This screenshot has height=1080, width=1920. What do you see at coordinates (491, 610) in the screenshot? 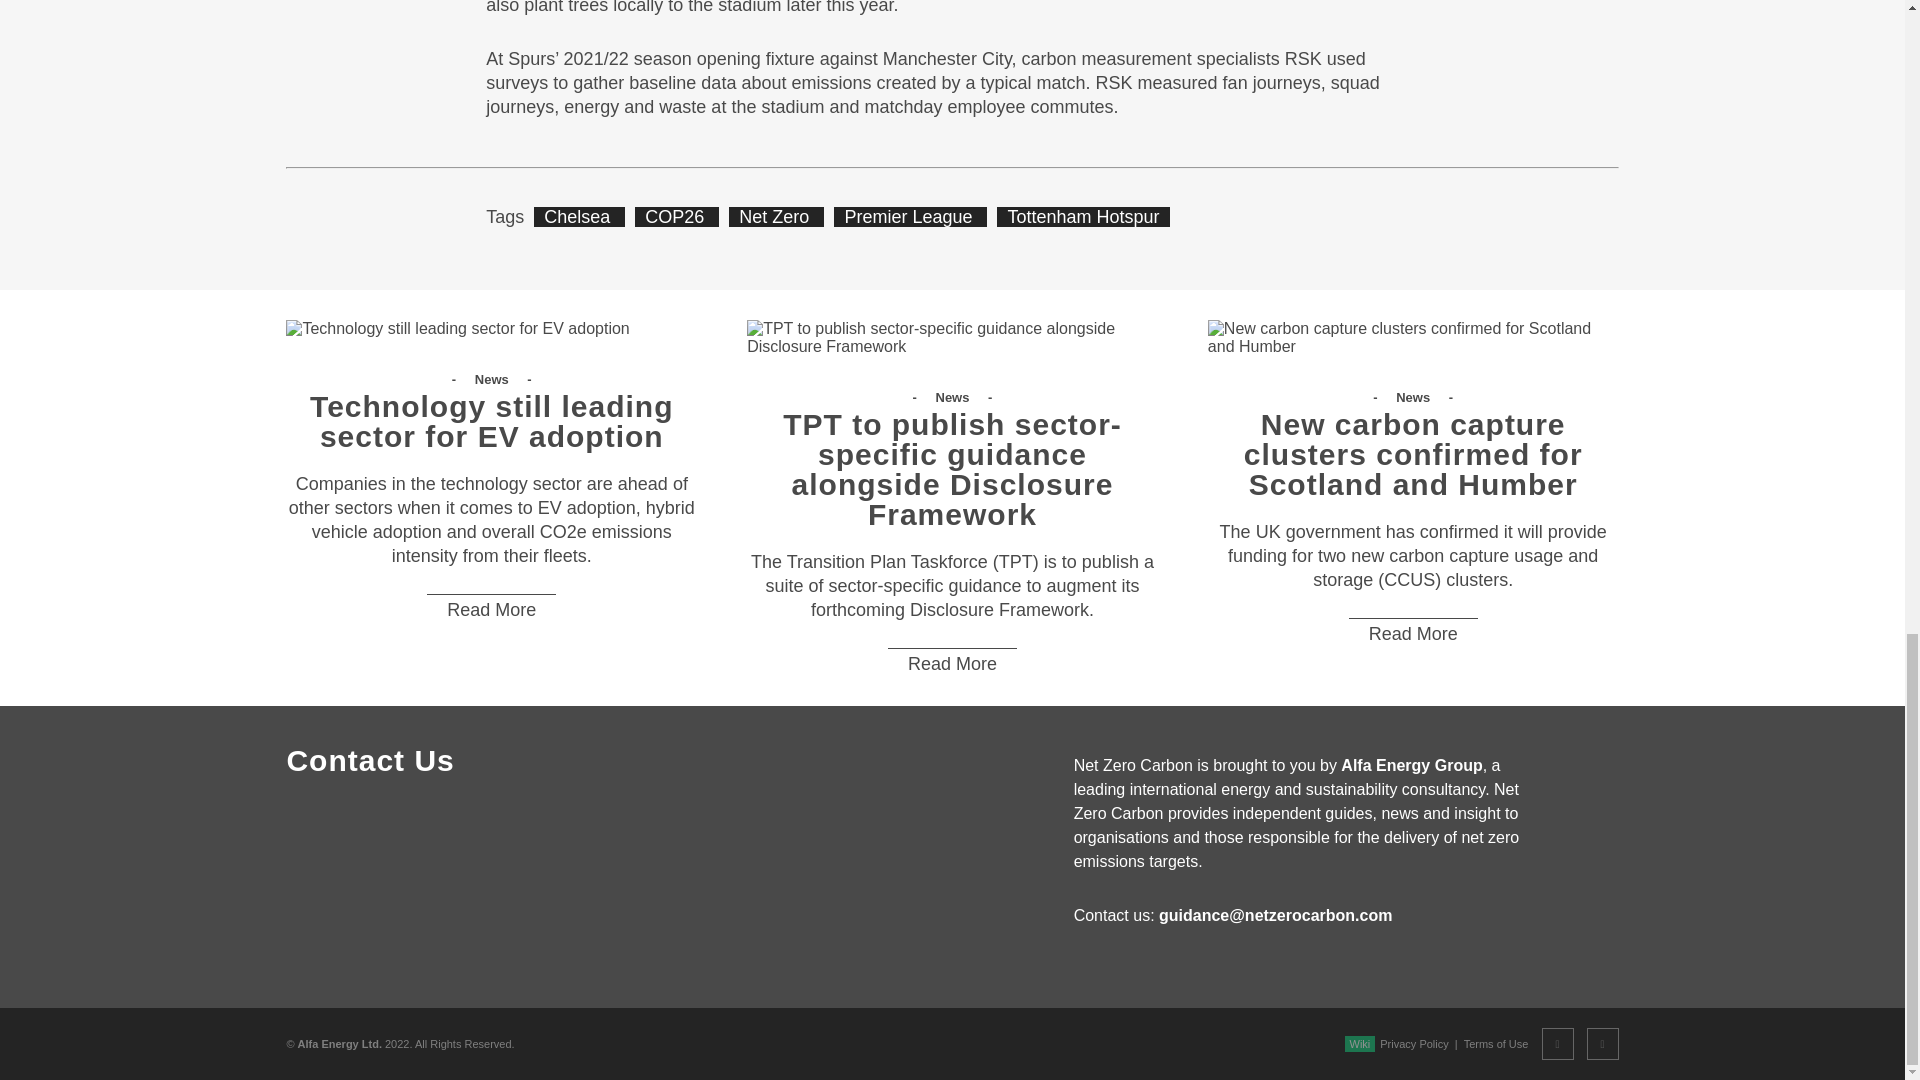
I see `Read More` at bounding box center [491, 610].